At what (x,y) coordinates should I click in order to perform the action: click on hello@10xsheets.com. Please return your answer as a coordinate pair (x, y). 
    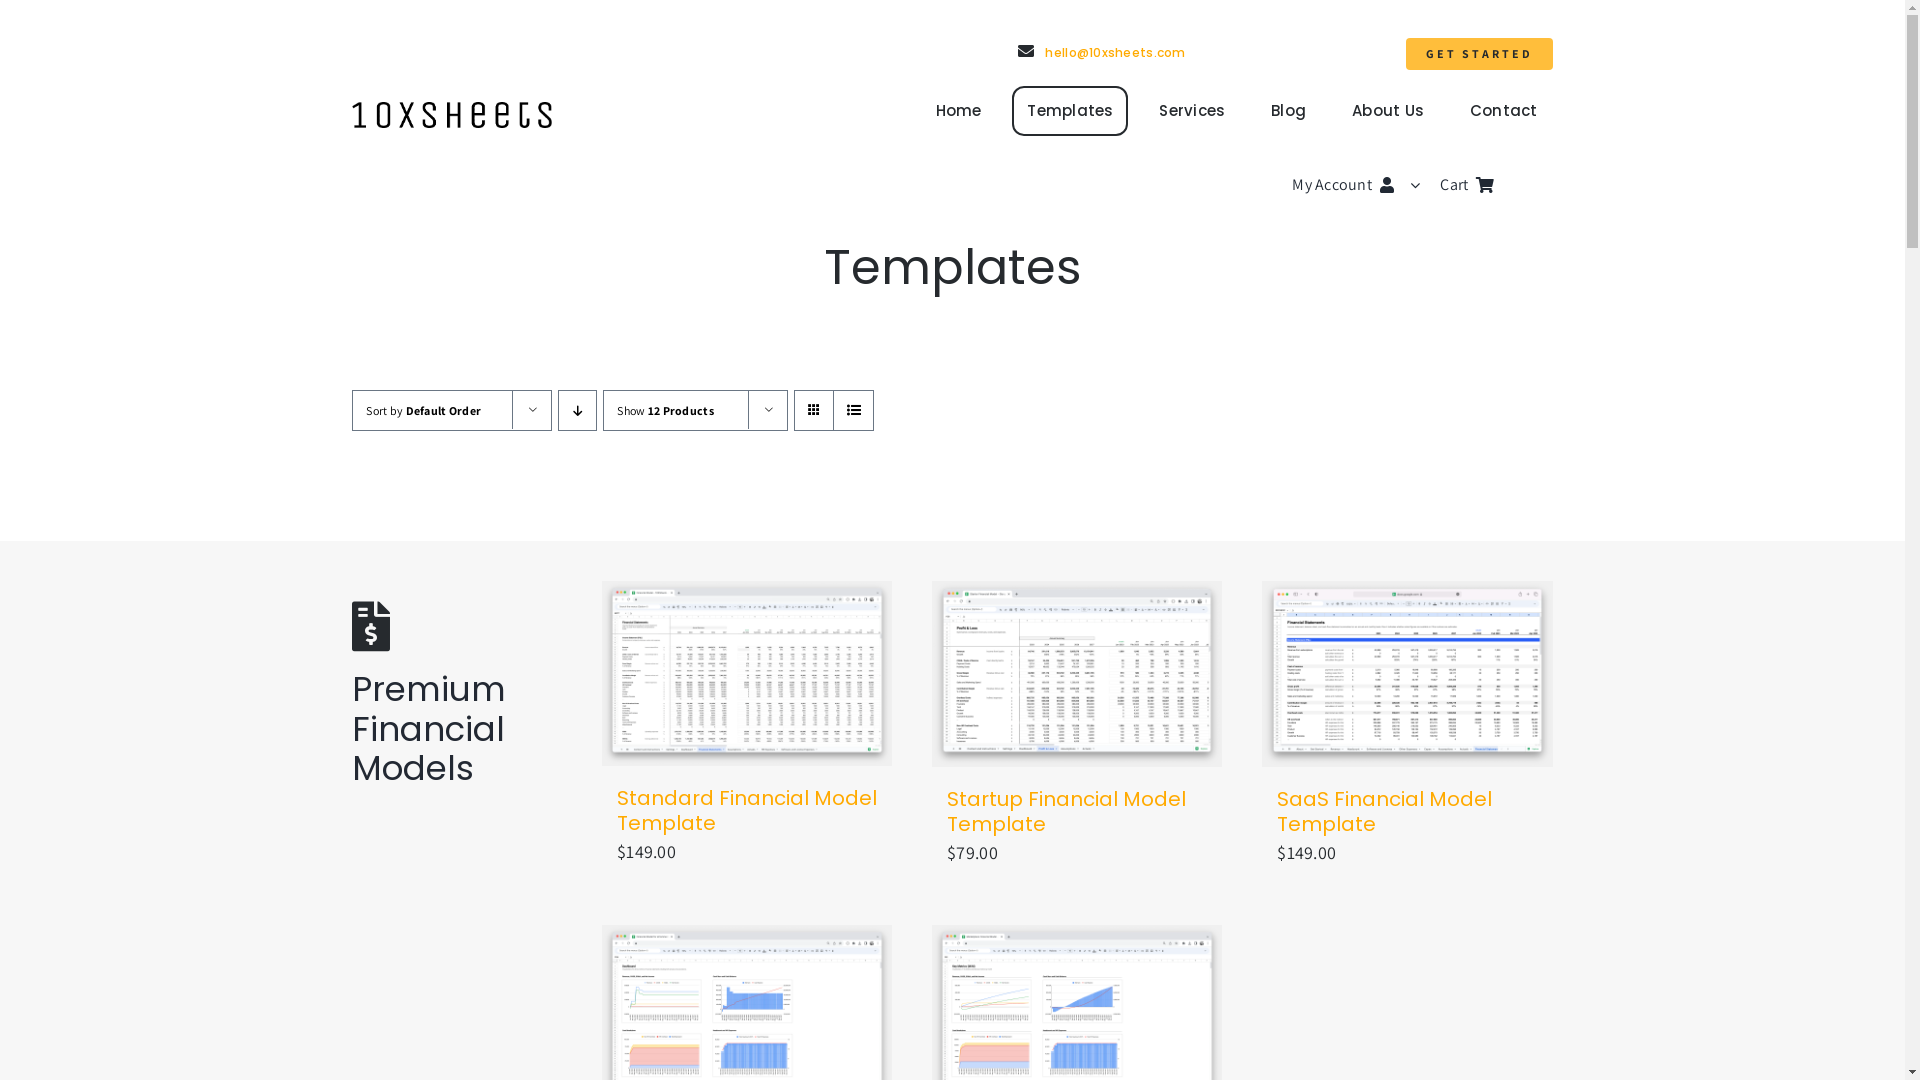
    Looking at the image, I should click on (1102, 52).